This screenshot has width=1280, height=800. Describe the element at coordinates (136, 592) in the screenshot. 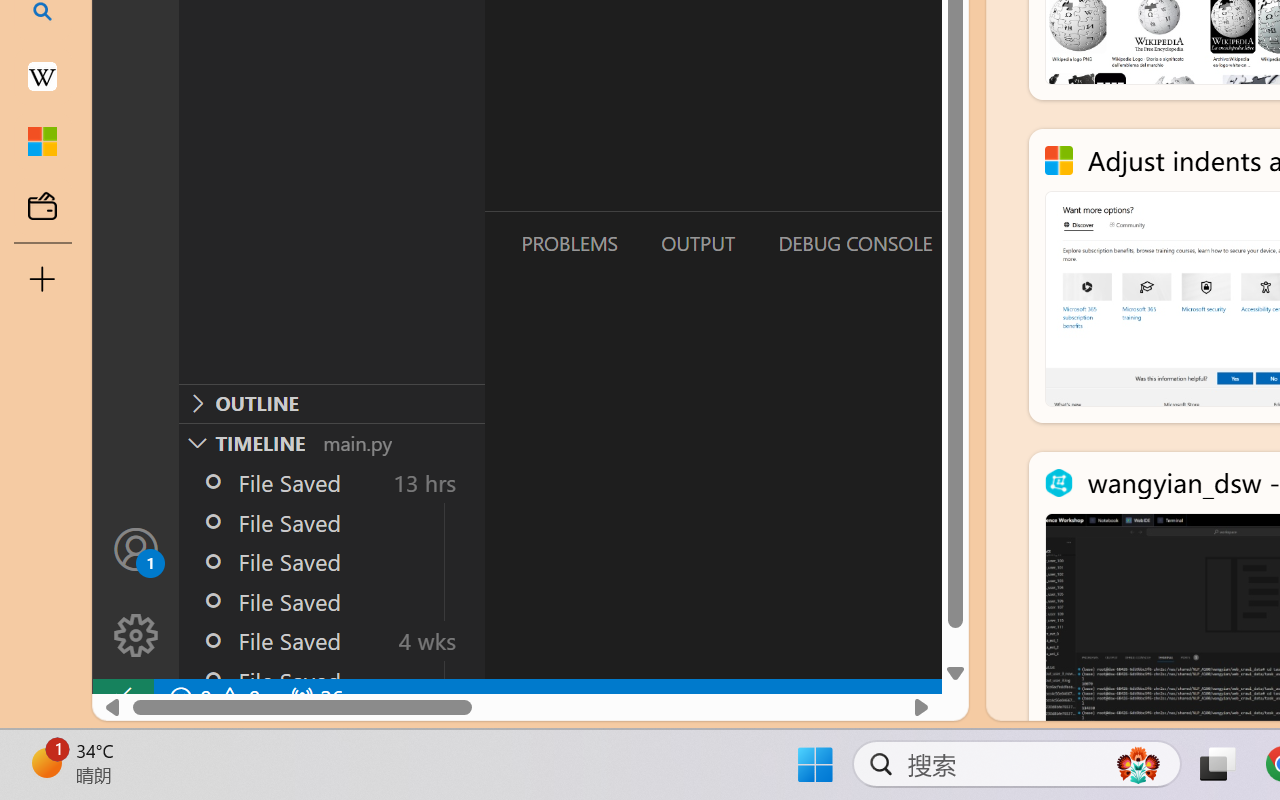

I see `Manage` at that location.